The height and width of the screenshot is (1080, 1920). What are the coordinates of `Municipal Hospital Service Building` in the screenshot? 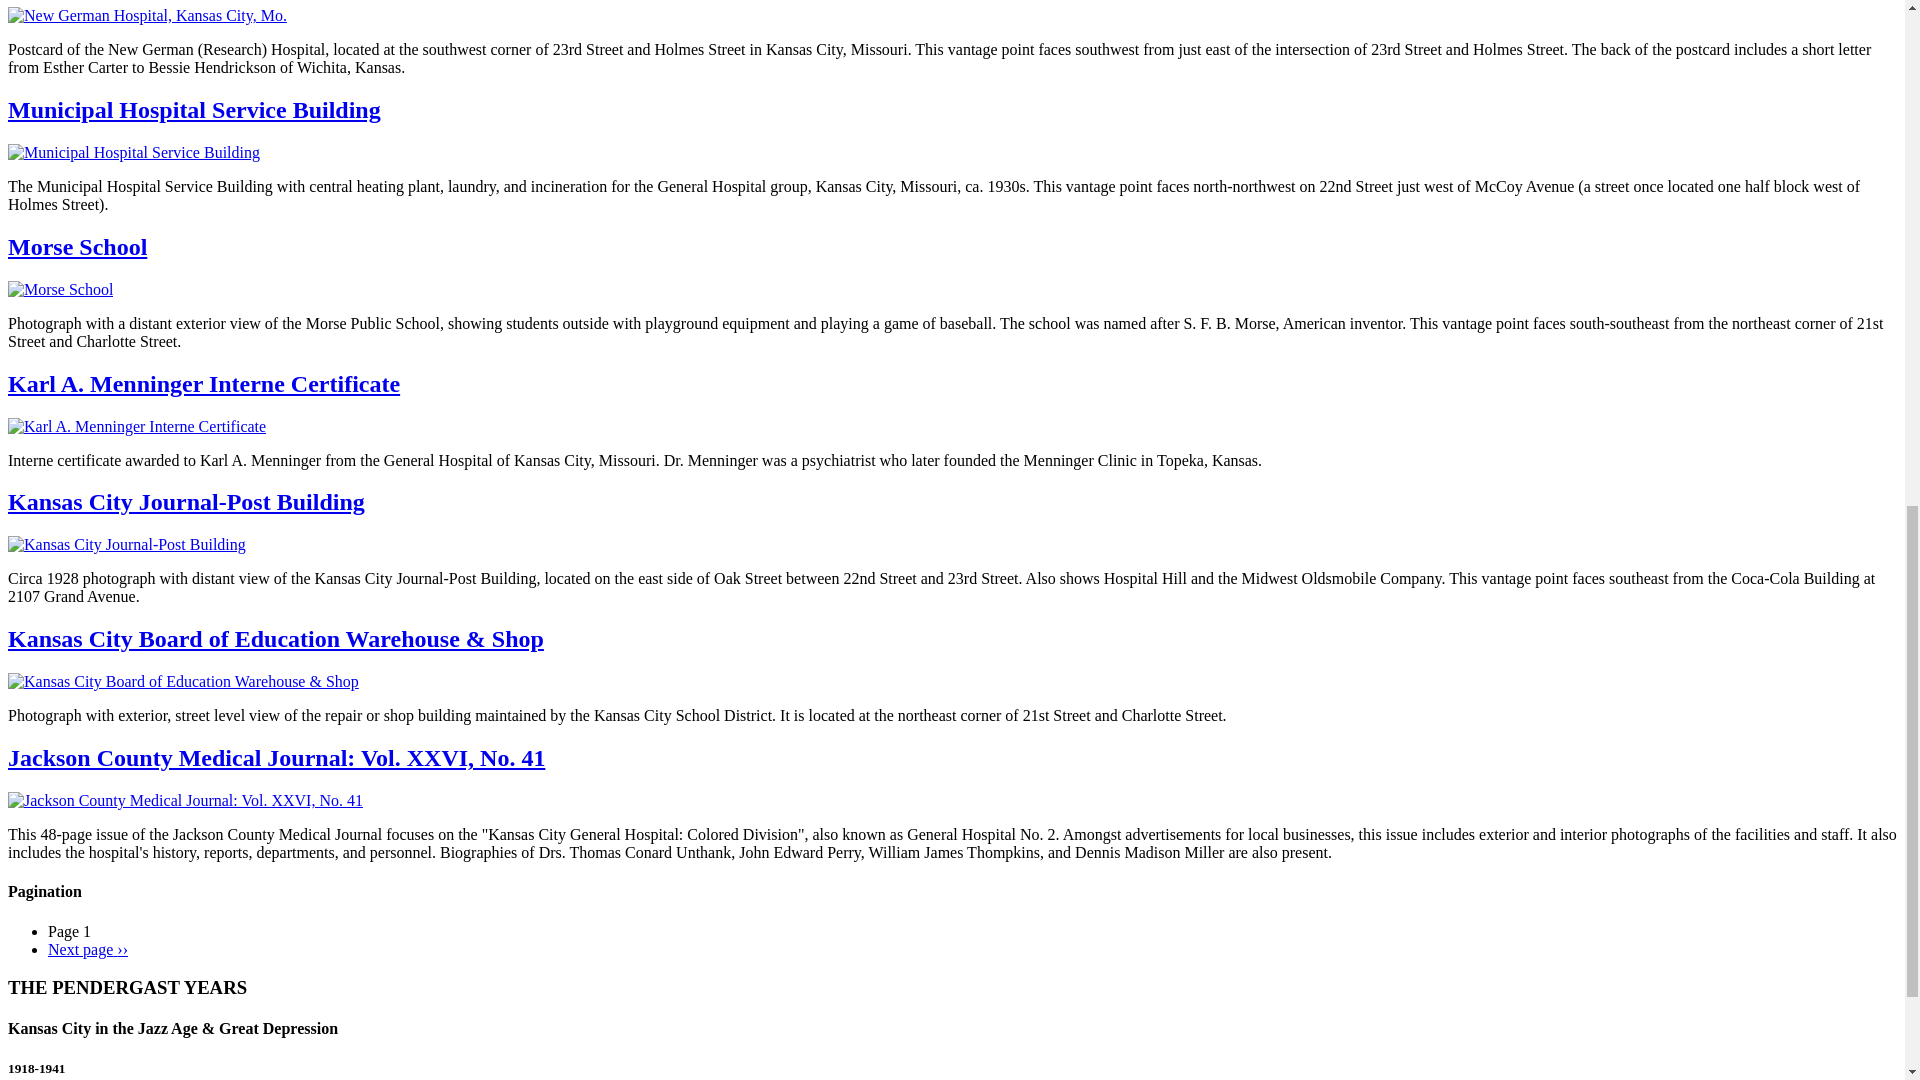 It's located at (194, 110).